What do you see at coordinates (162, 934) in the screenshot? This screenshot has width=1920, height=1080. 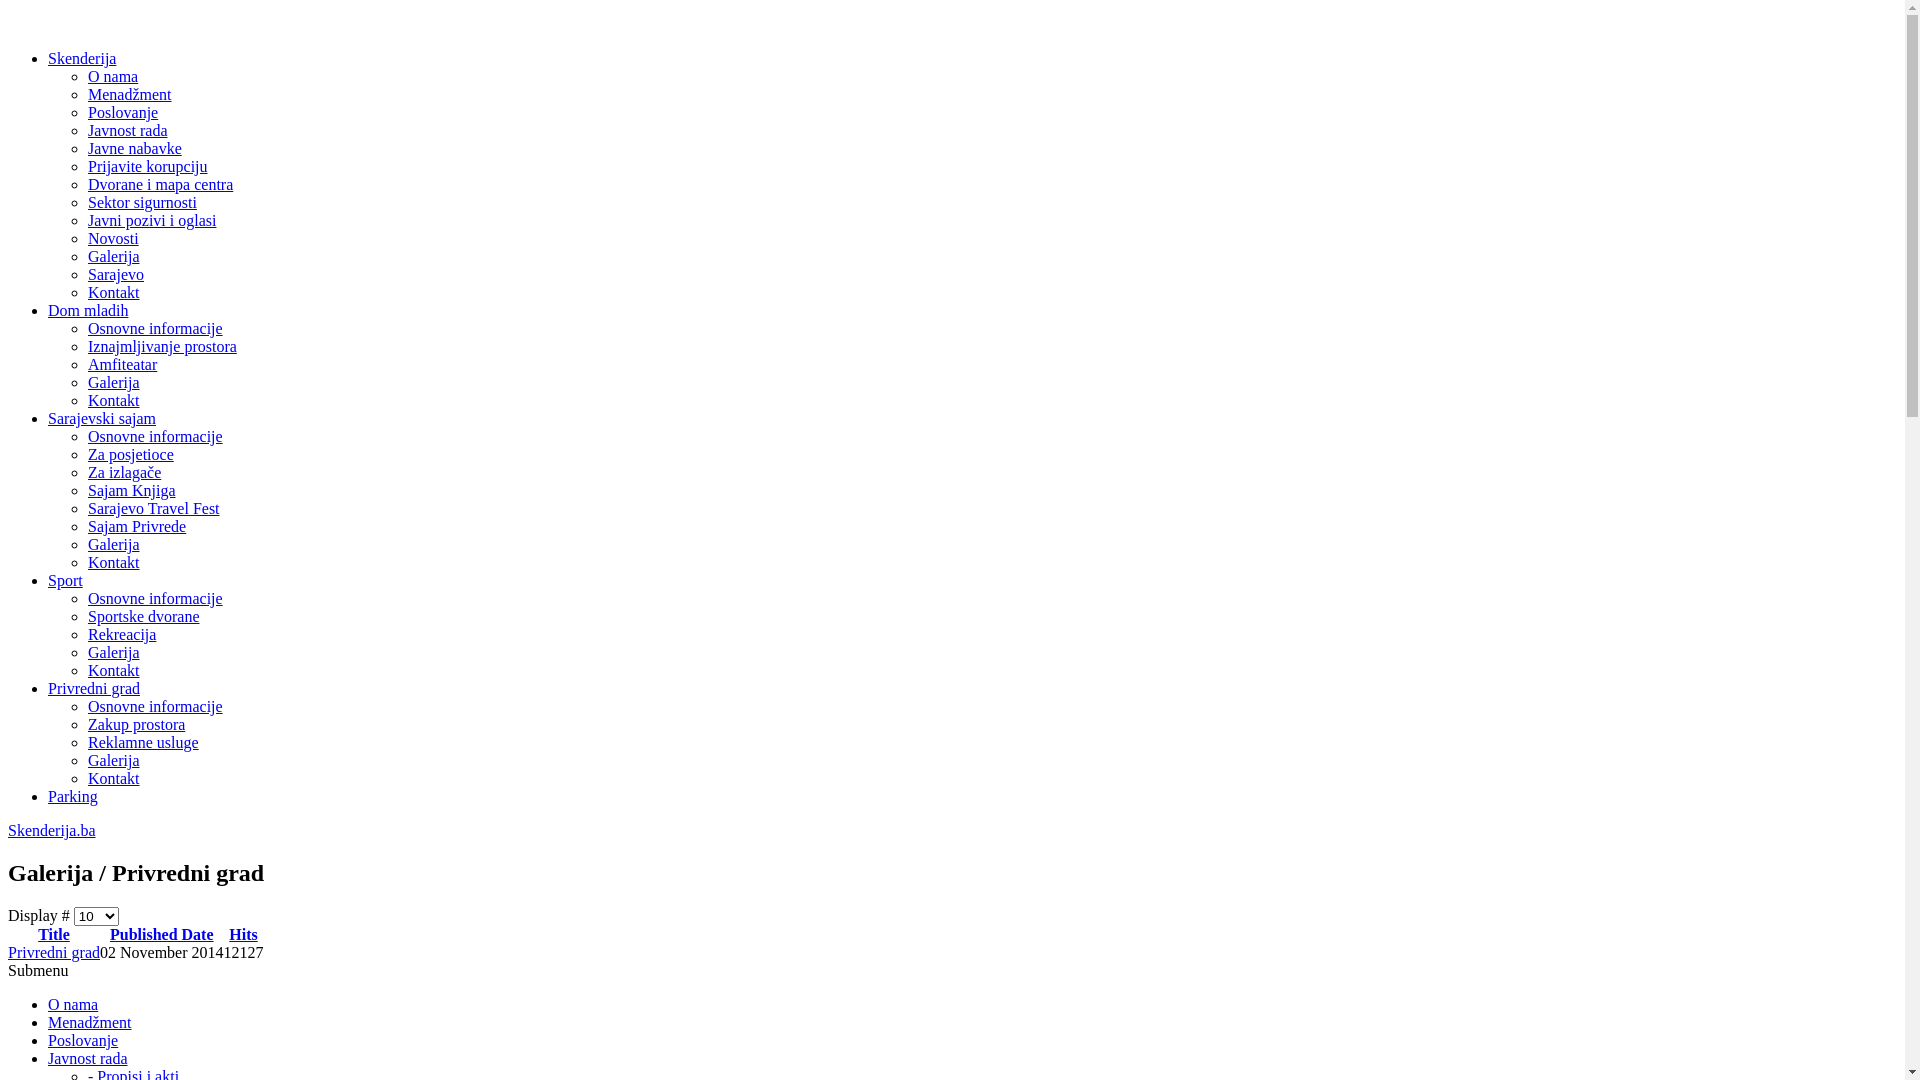 I see `Published Date` at bounding box center [162, 934].